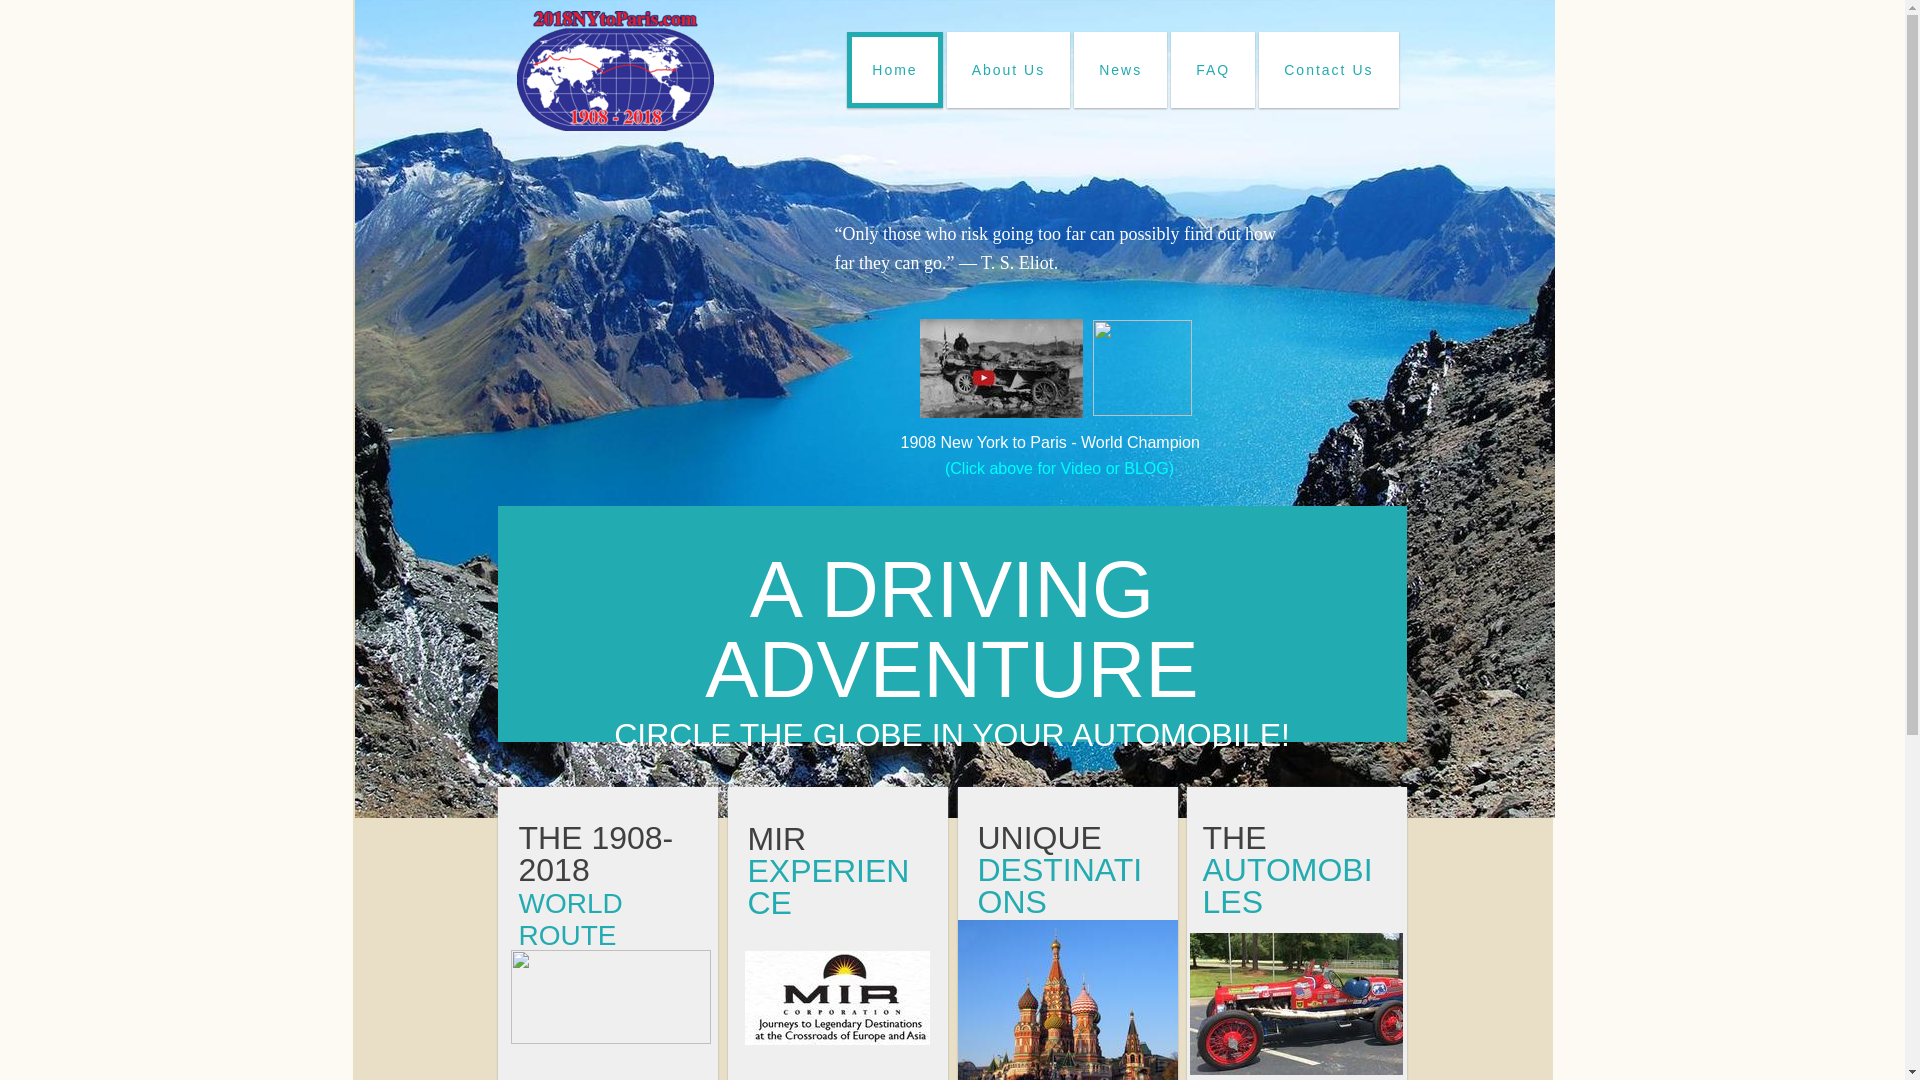 The image size is (1920, 1080). I want to click on About Us, so click(1009, 70).